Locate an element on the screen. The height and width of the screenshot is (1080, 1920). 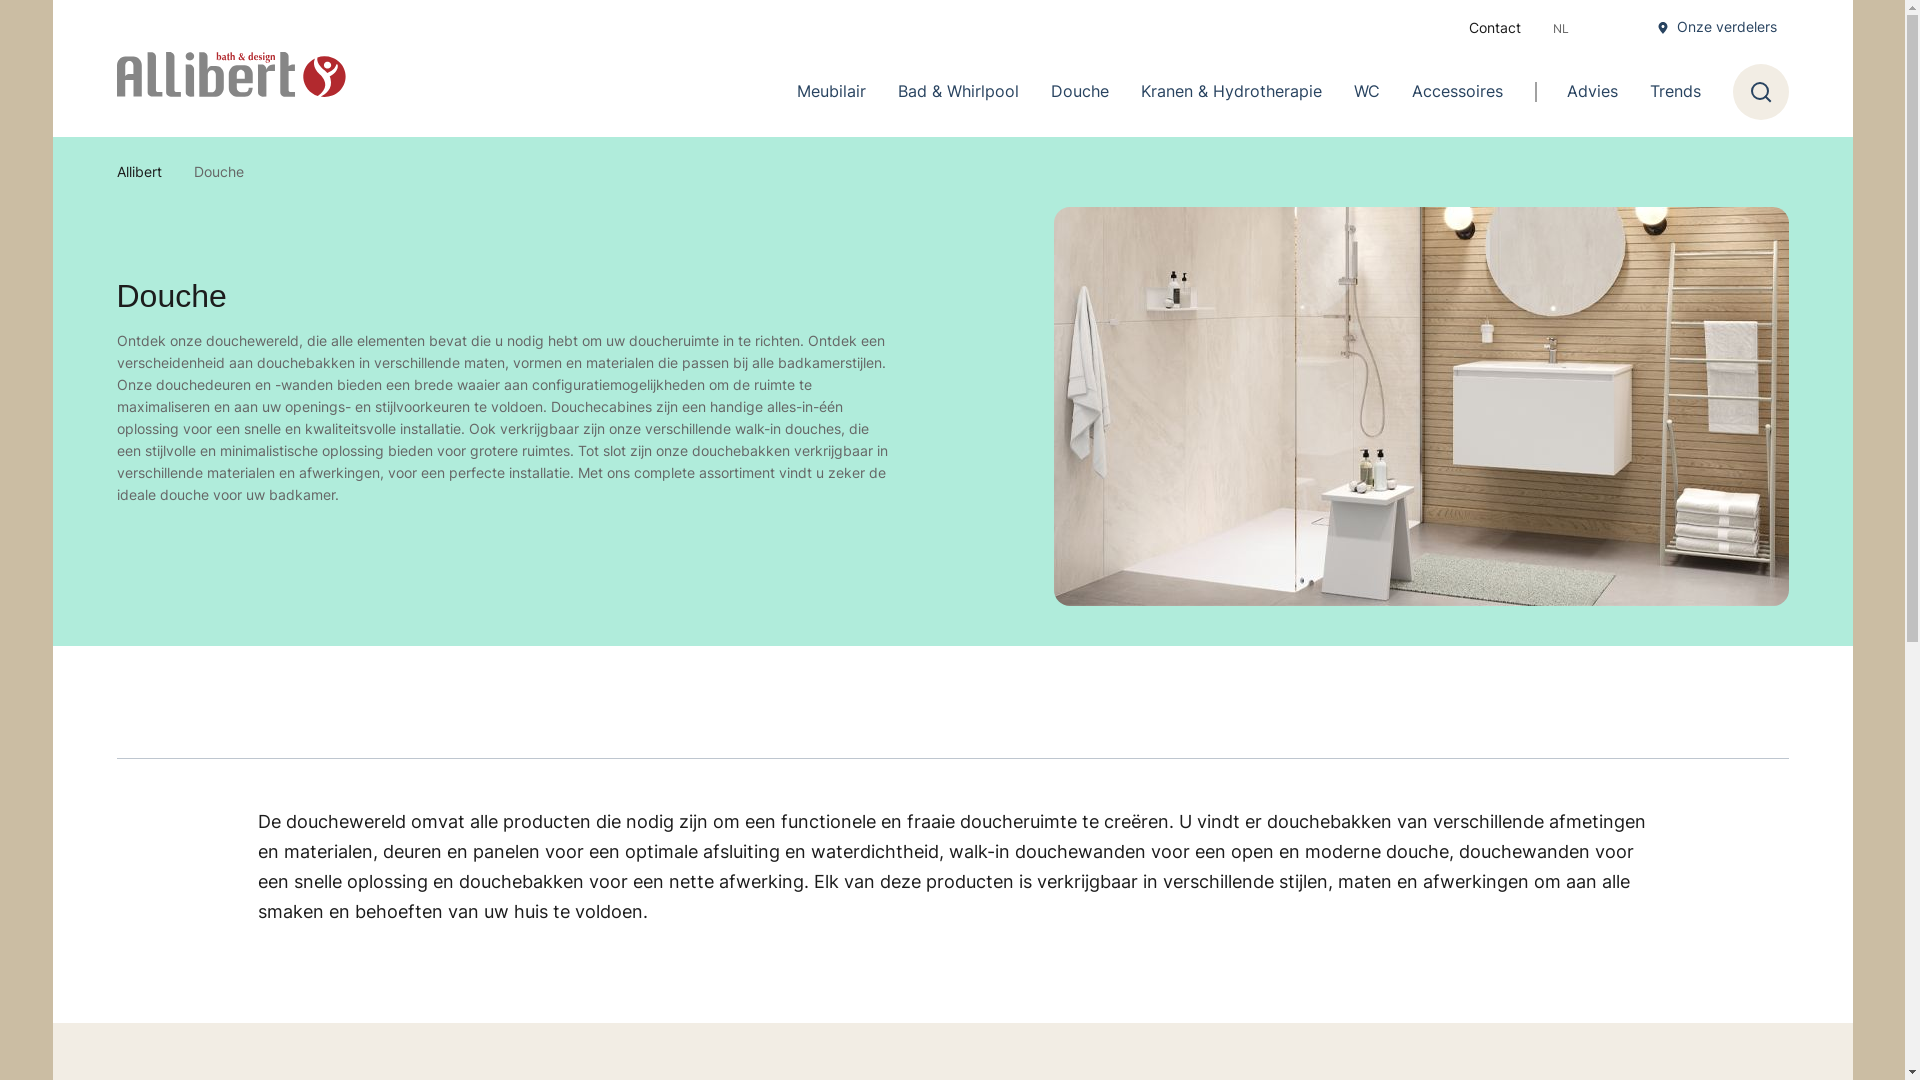
Advies is located at coordinates (1592, 92).